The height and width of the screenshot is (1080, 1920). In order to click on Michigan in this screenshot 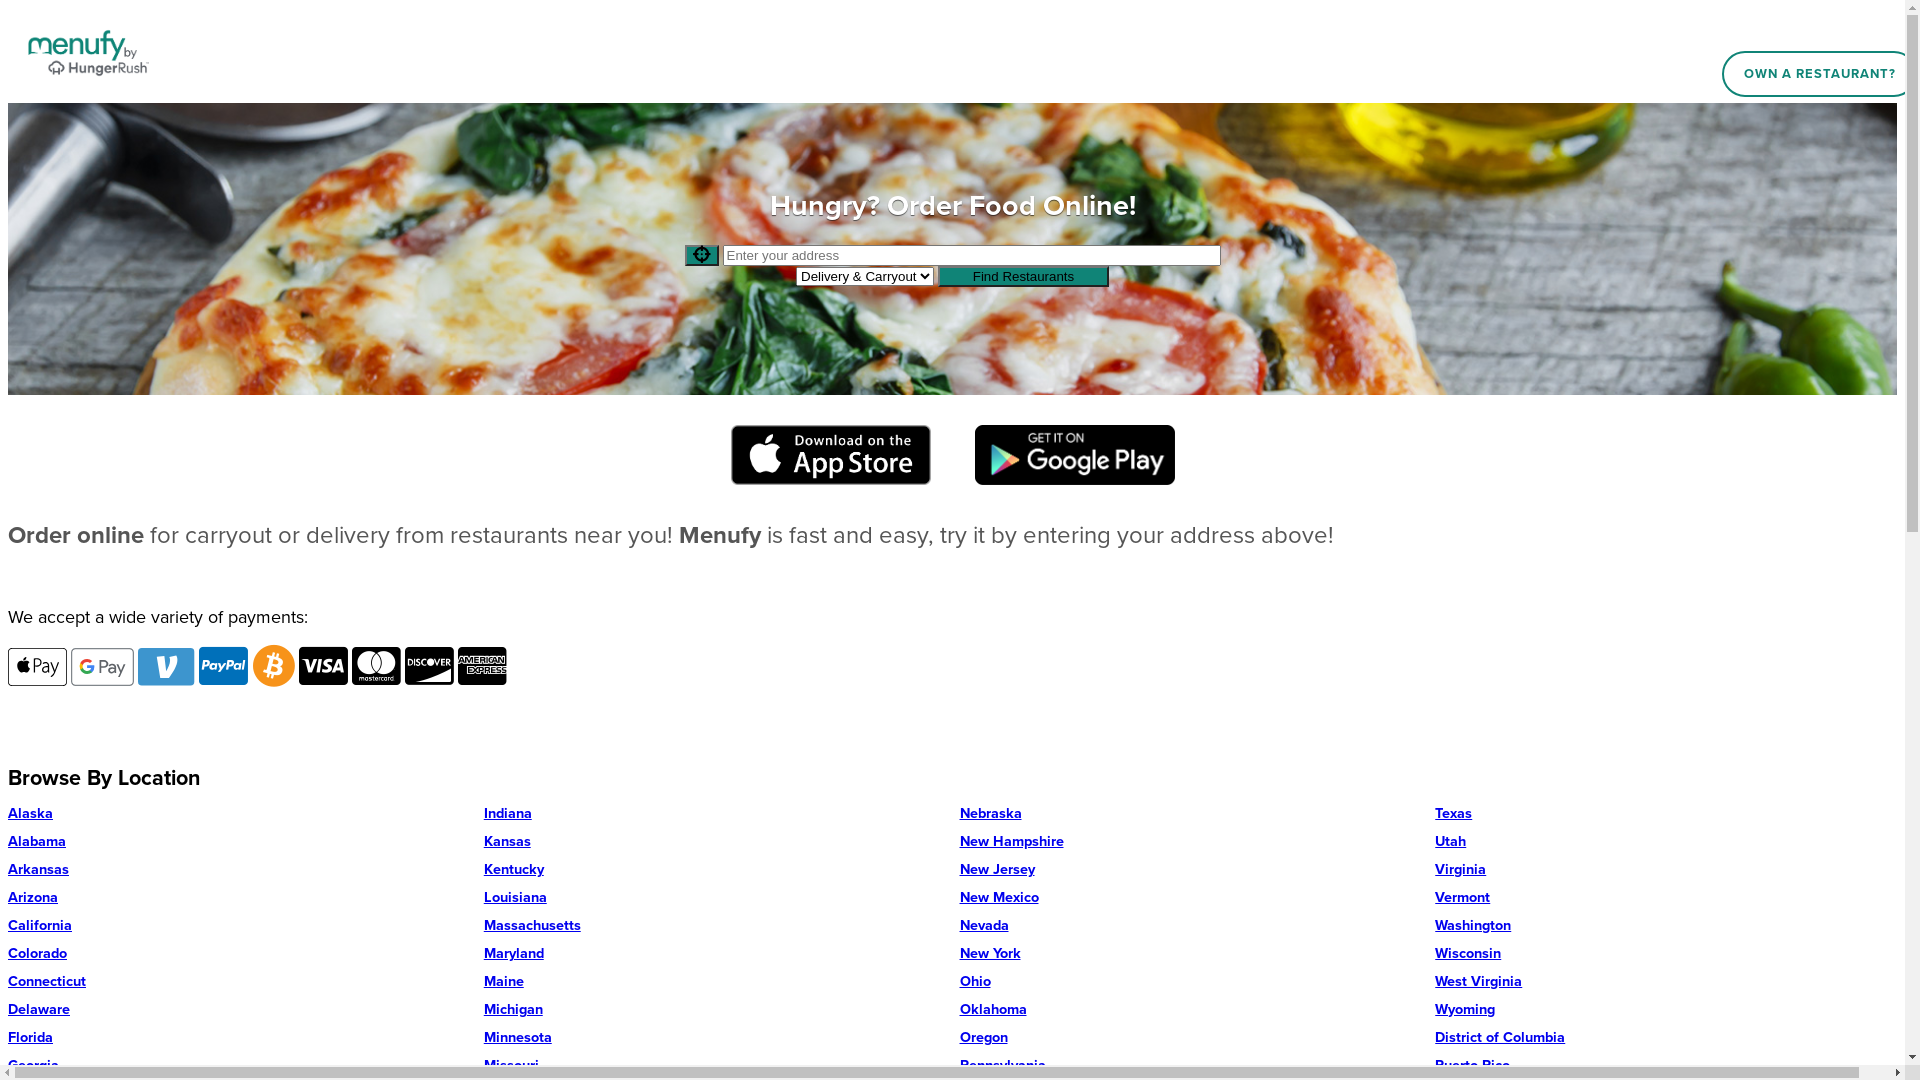, I will do `click(715, 1010)`.